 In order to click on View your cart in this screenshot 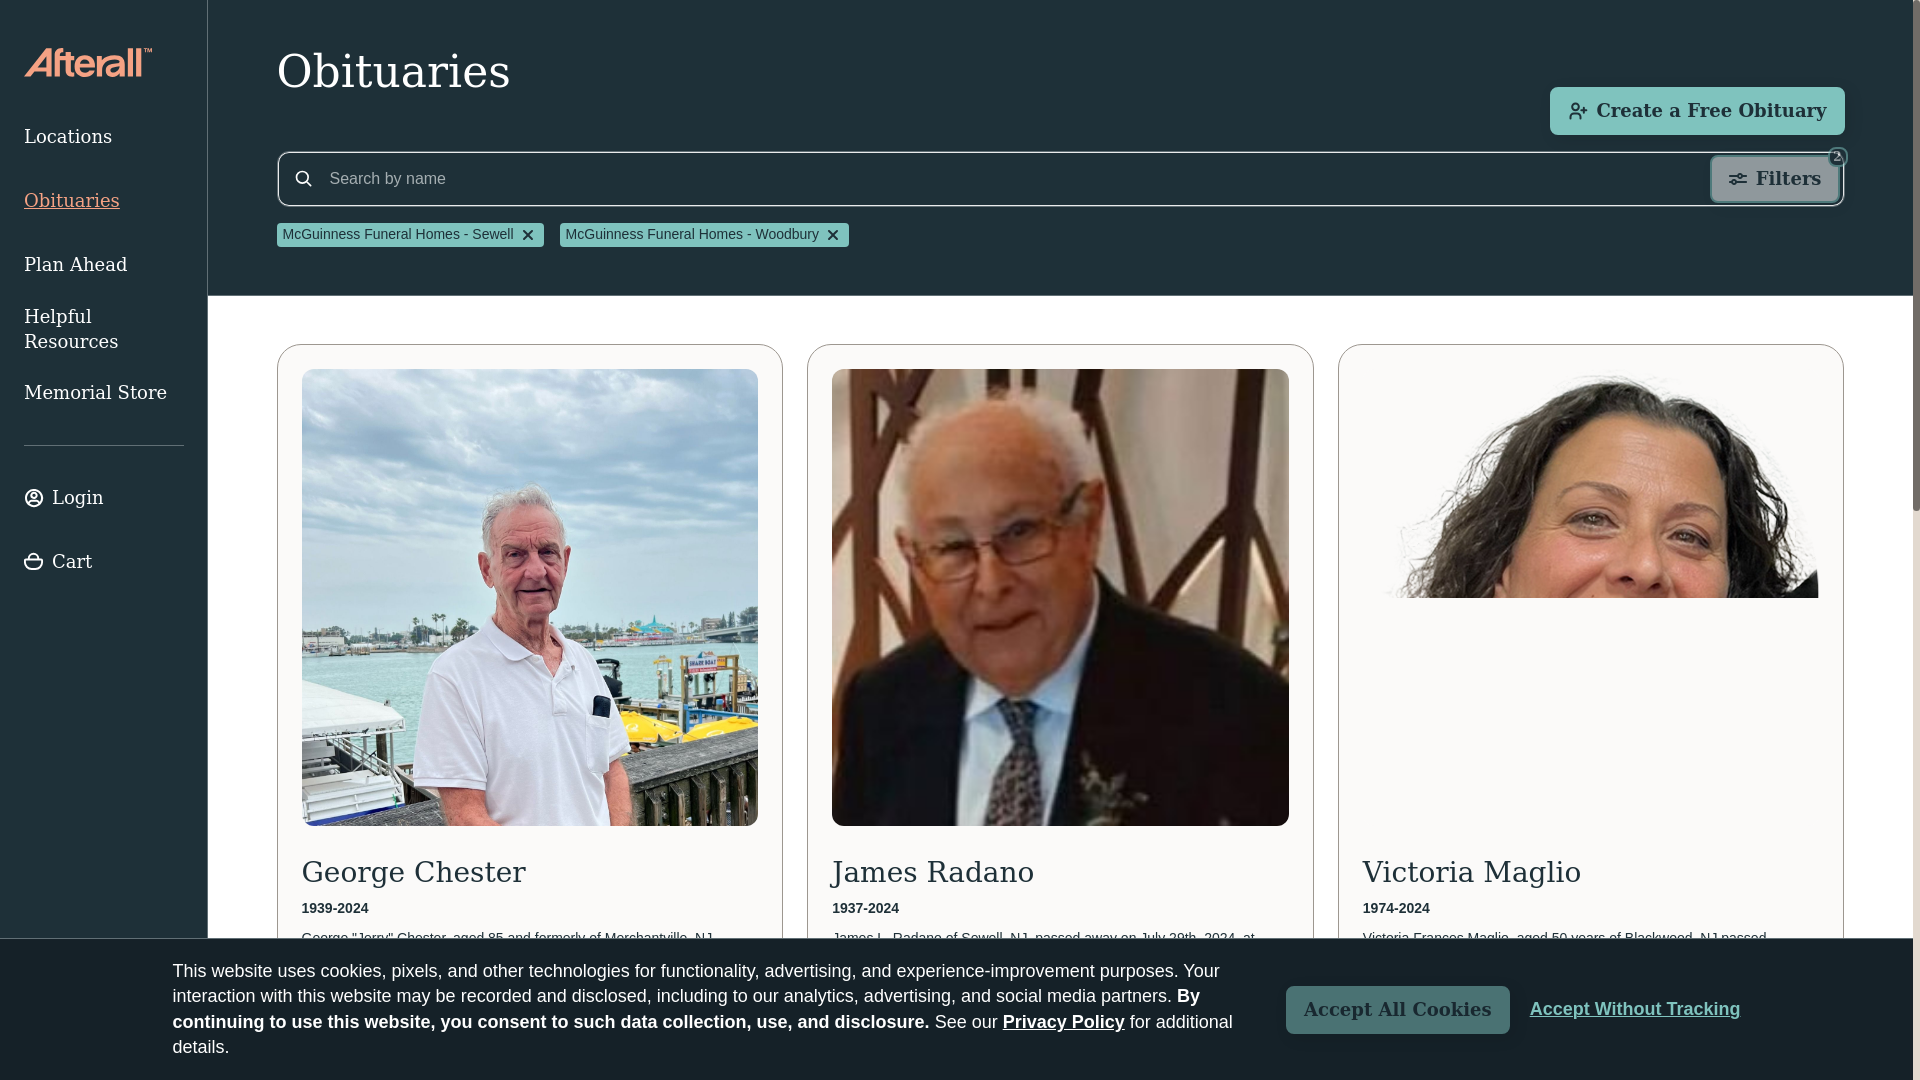, I will do `click(104, 562)`.